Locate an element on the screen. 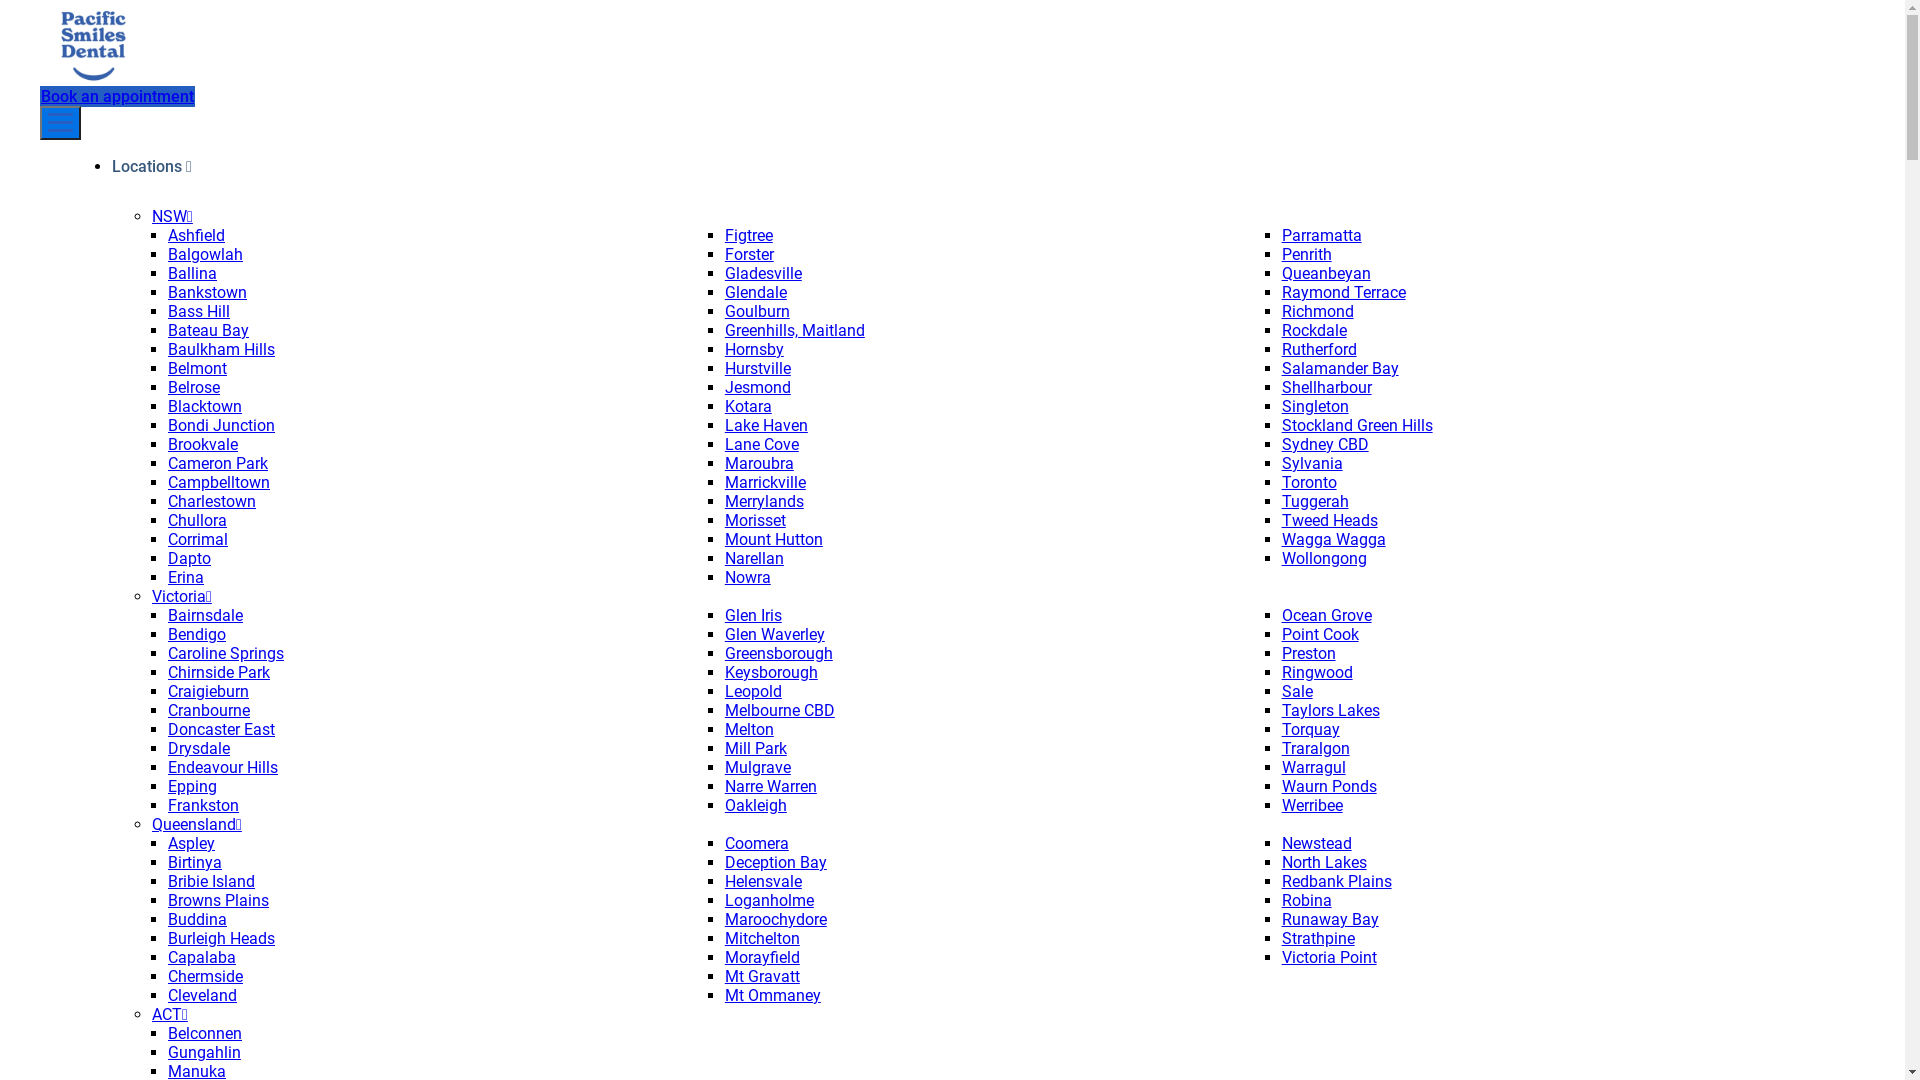  Richmond is located at coordinates (1318, 312).